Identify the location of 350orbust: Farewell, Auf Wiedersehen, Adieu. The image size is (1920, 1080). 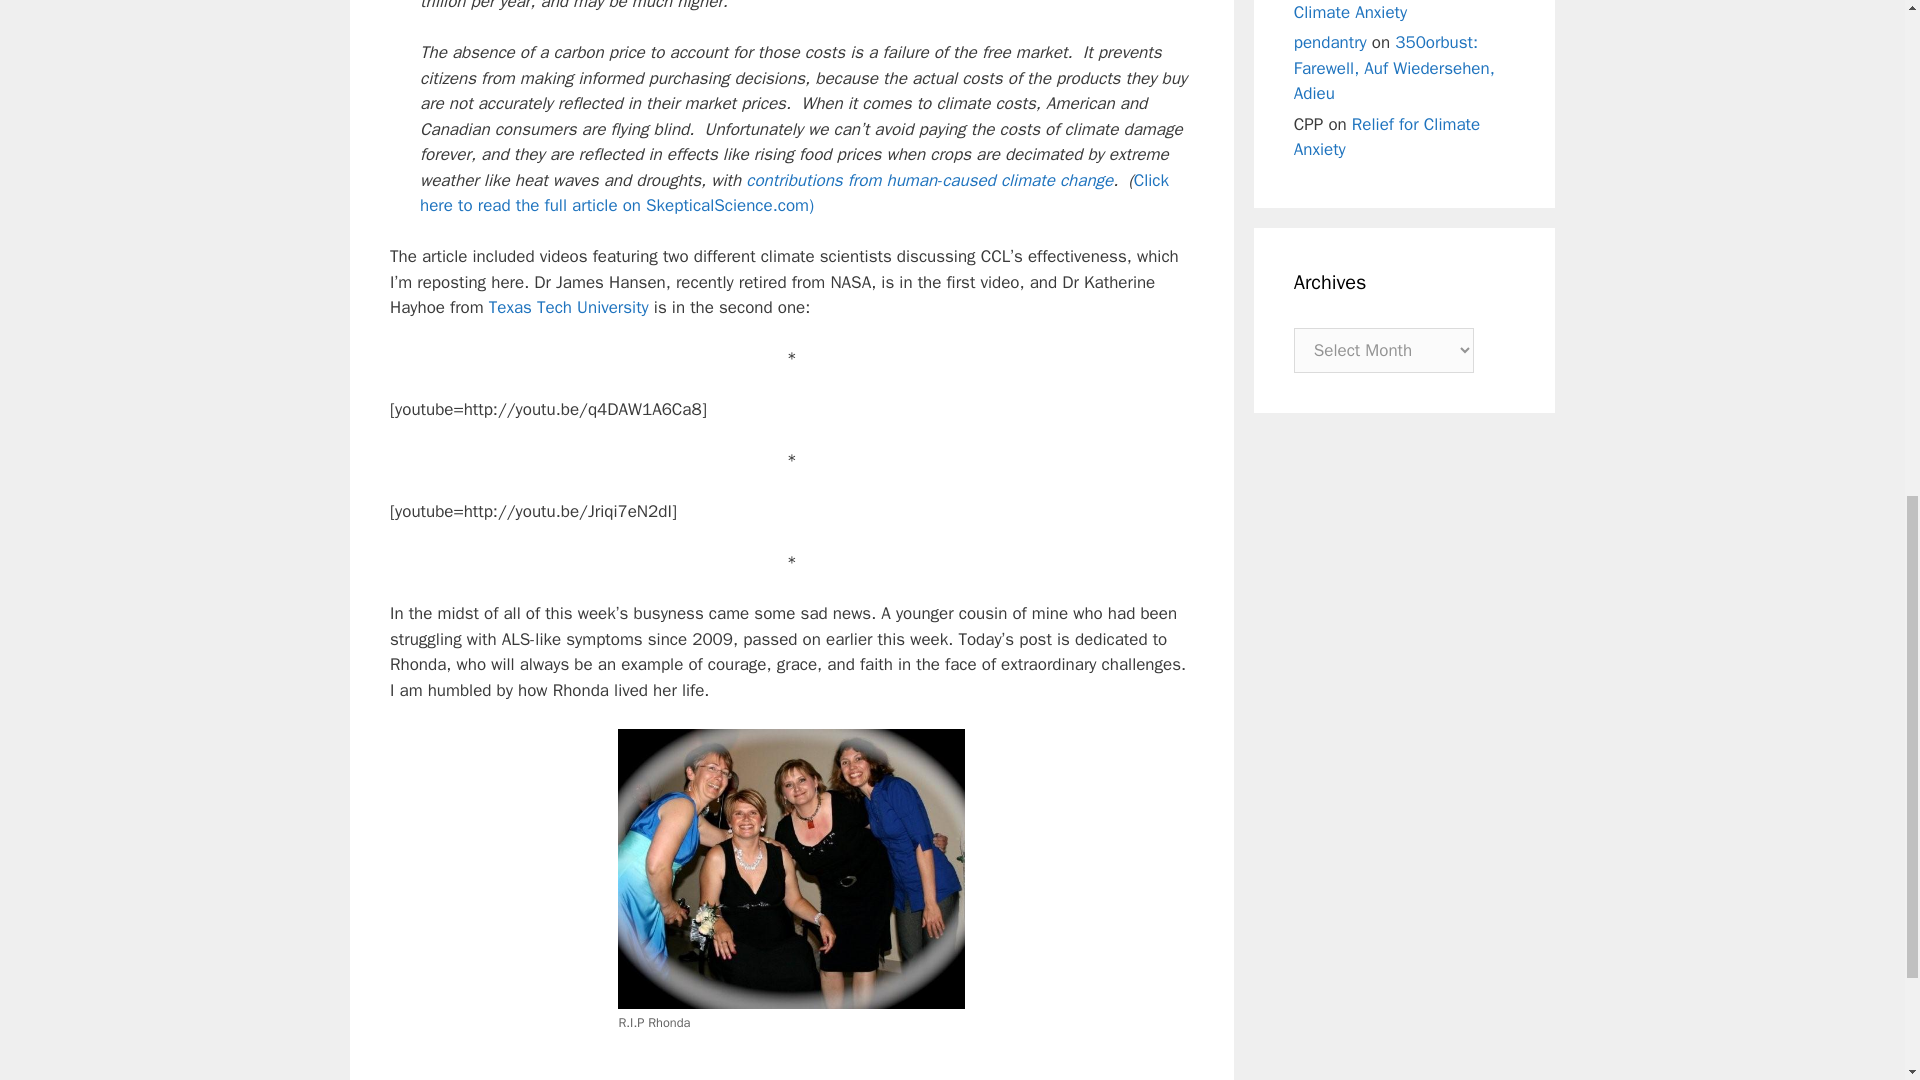
(1394, 68).